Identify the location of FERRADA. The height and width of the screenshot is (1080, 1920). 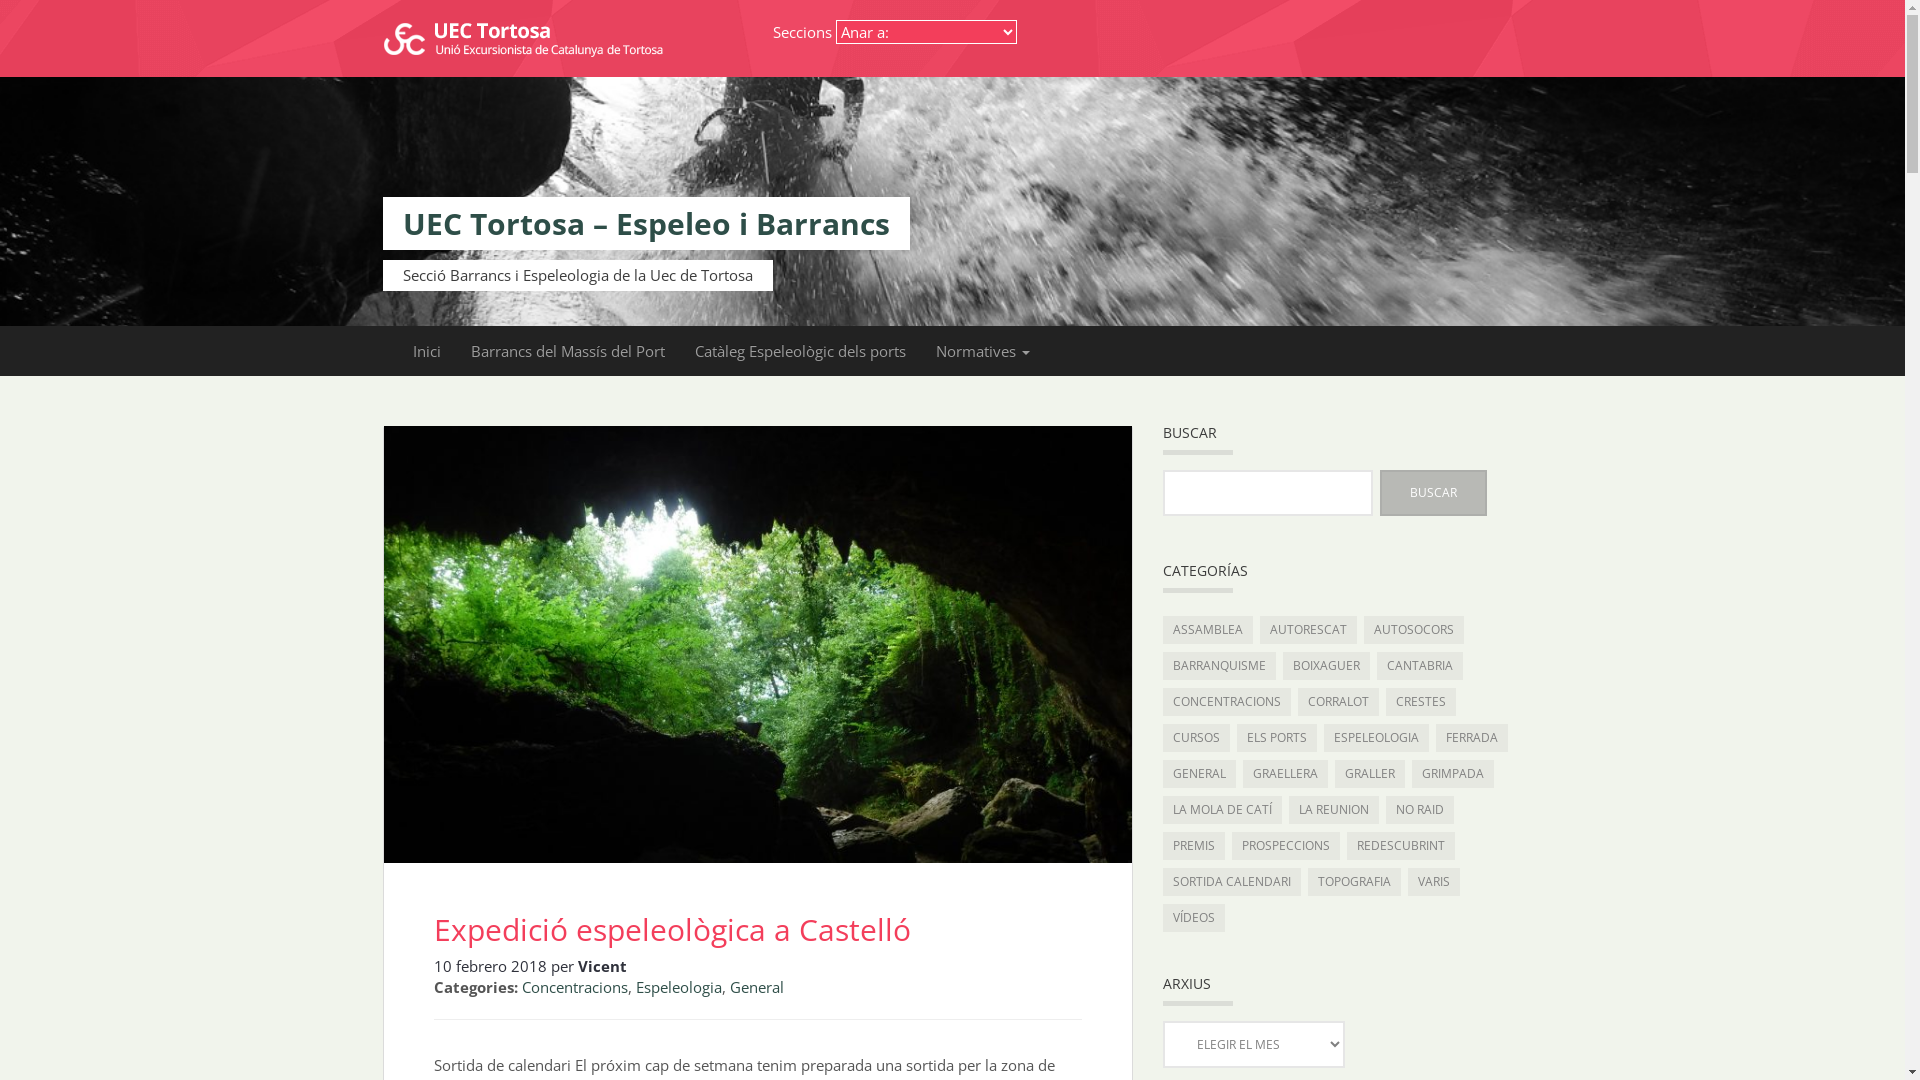
(1472, 738).